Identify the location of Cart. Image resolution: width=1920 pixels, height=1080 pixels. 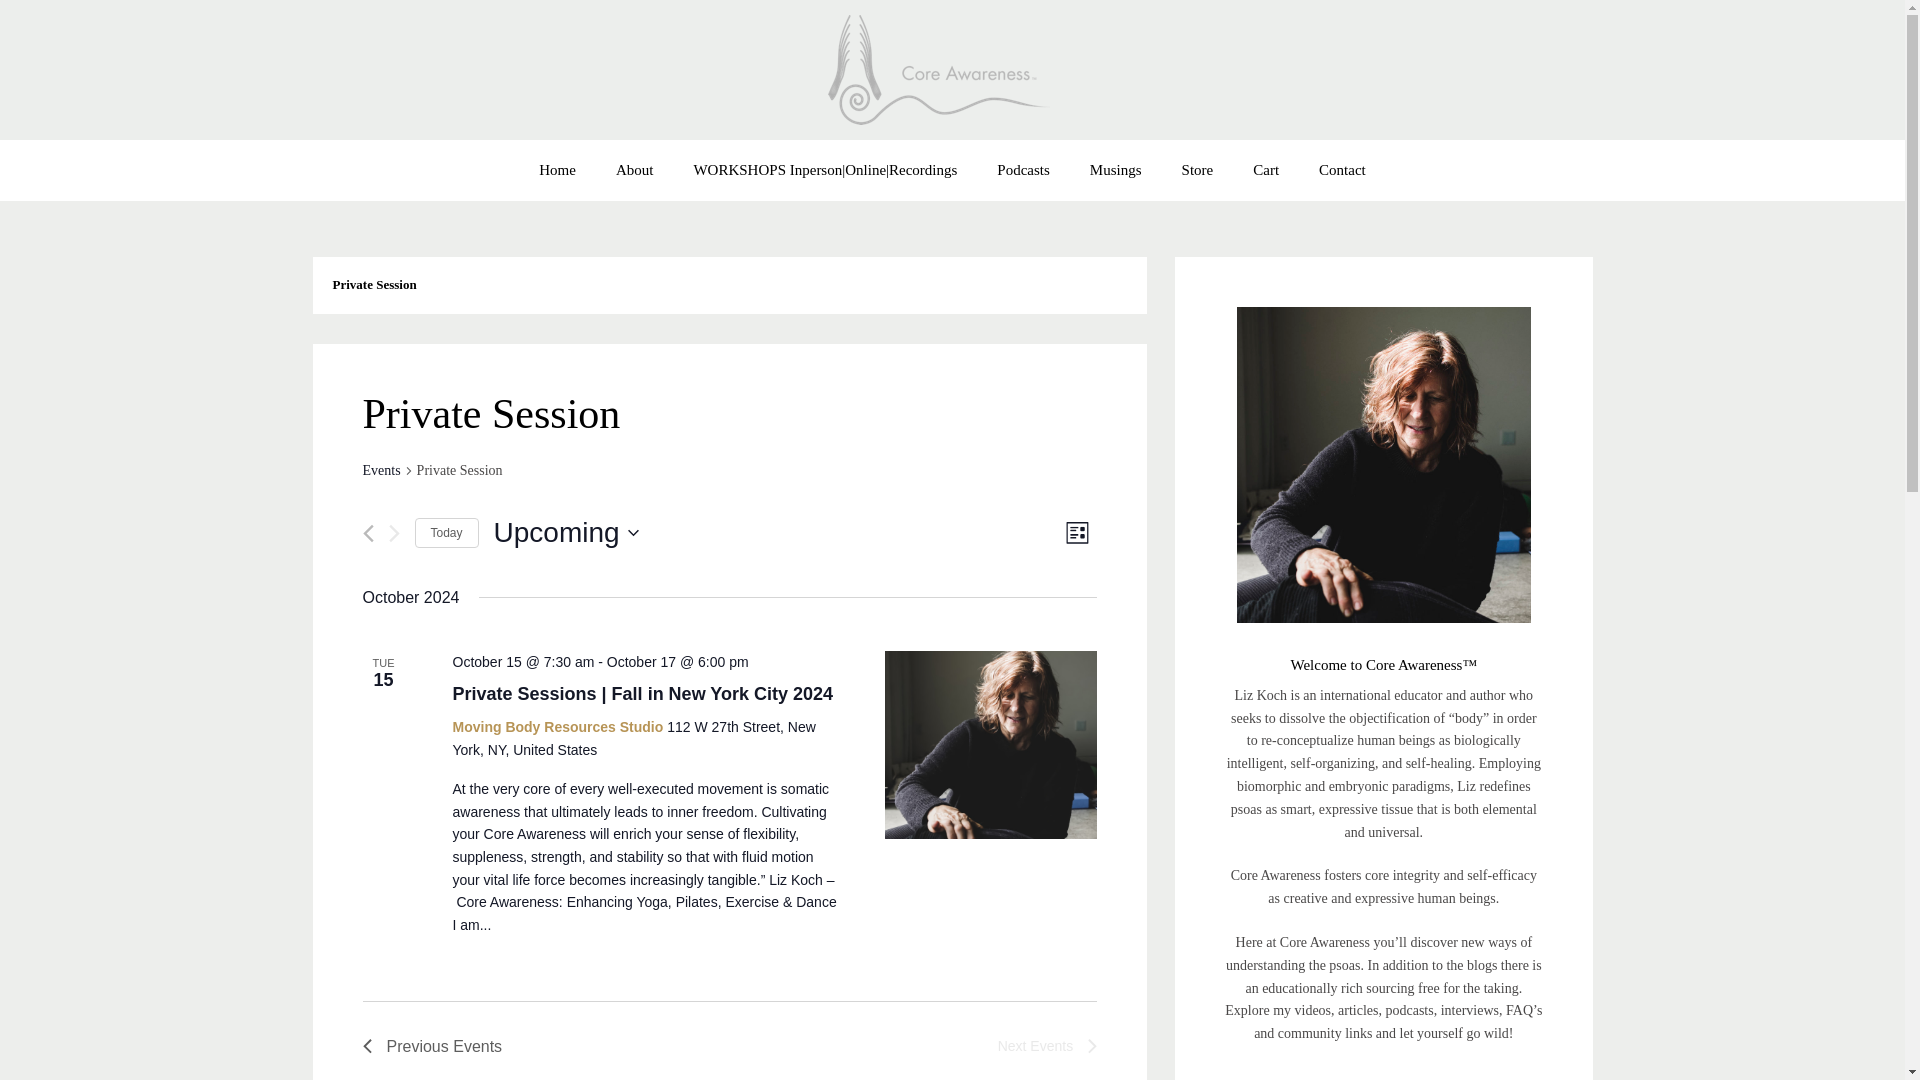
(1266, 170).